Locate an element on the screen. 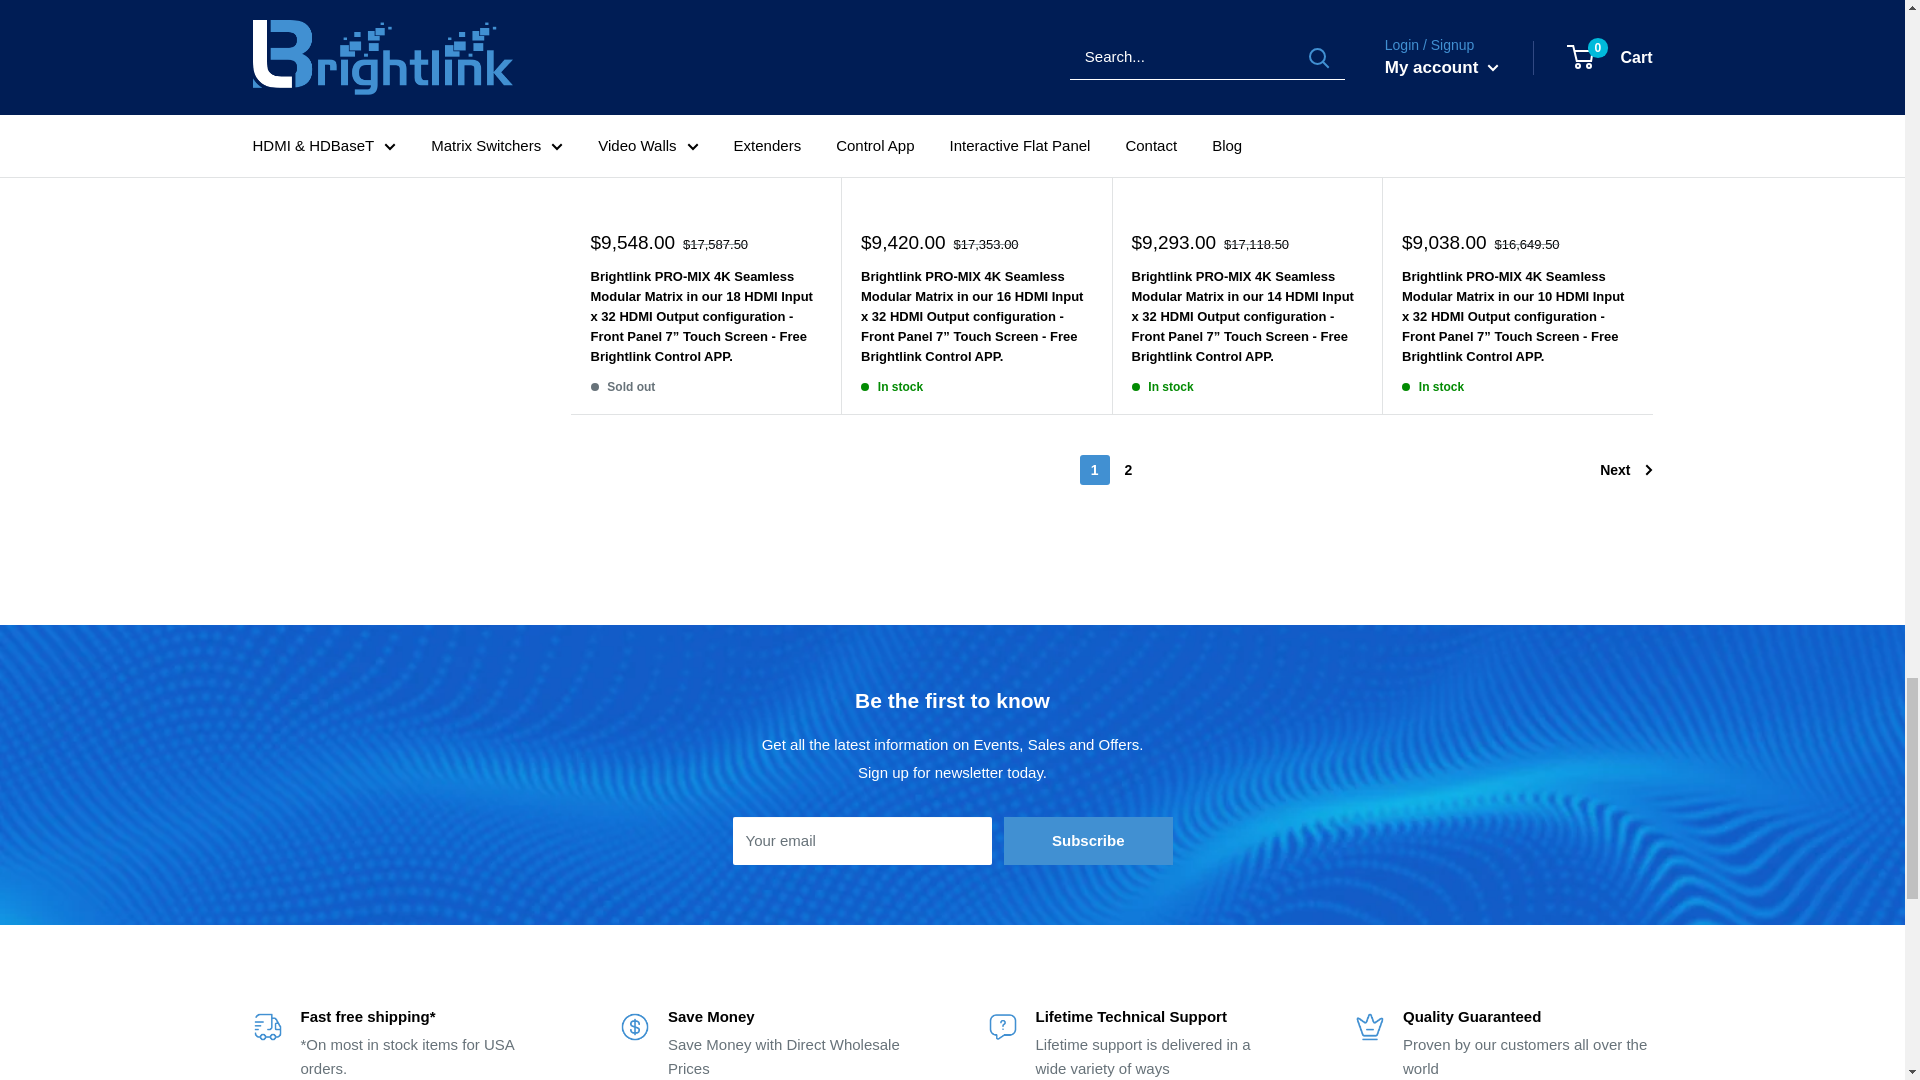 The image size is (1920, 1080). Navigate to page 2 is located at coordinates (1128, 469).